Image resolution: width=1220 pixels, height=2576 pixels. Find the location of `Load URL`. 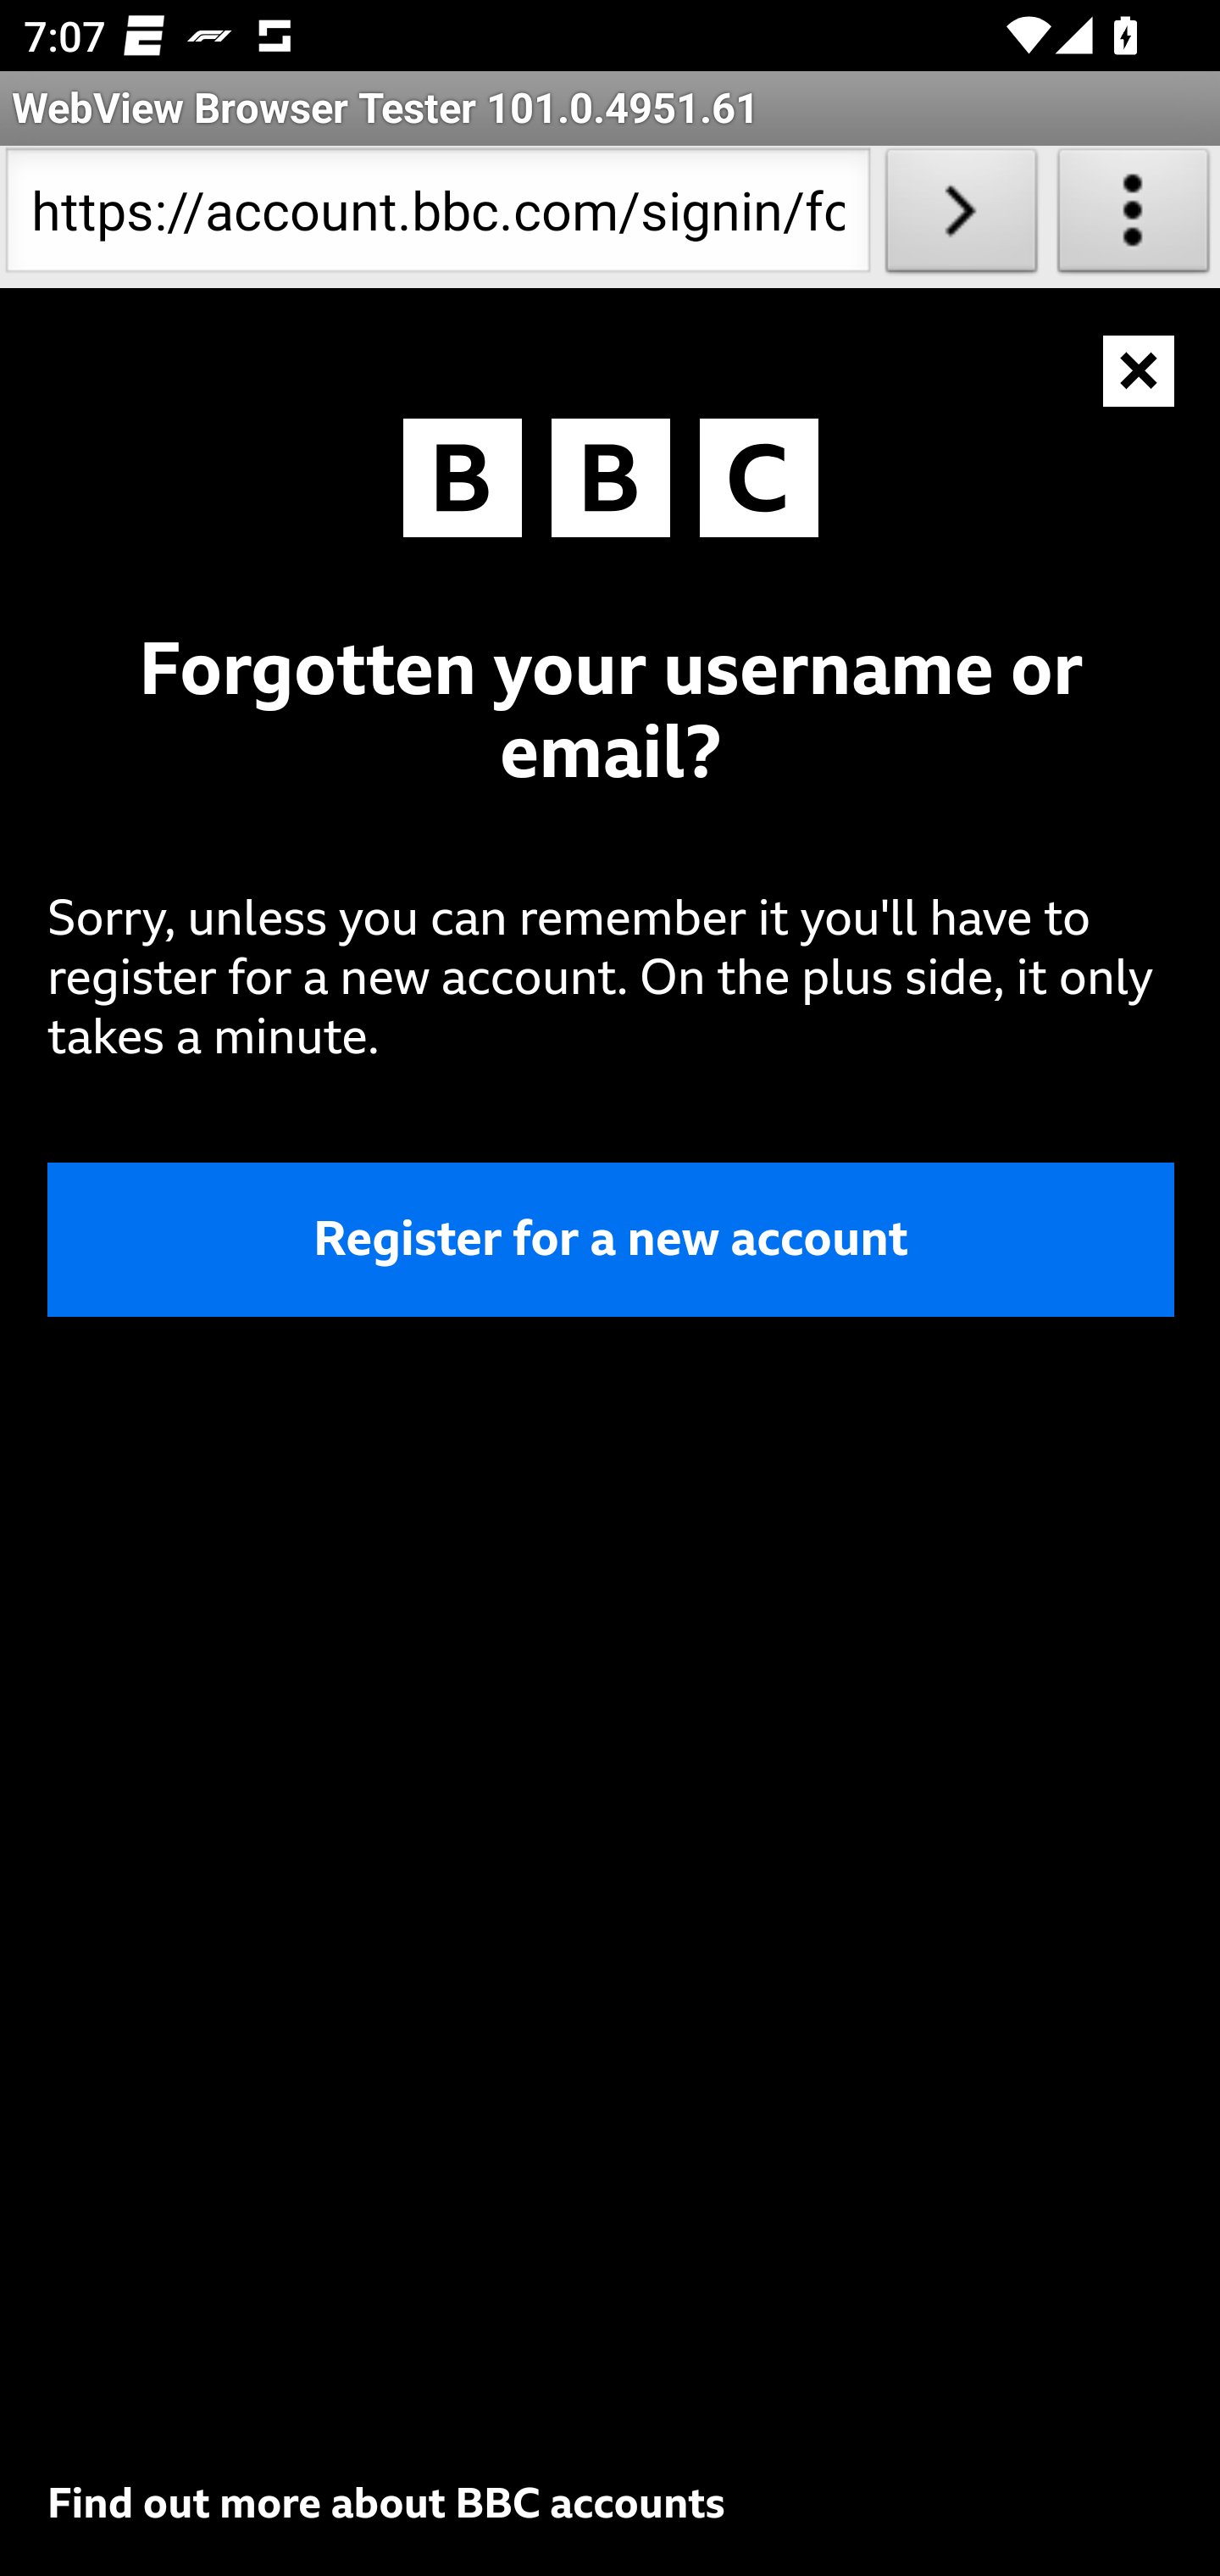

Load URL is located at coordinates (961, 217).